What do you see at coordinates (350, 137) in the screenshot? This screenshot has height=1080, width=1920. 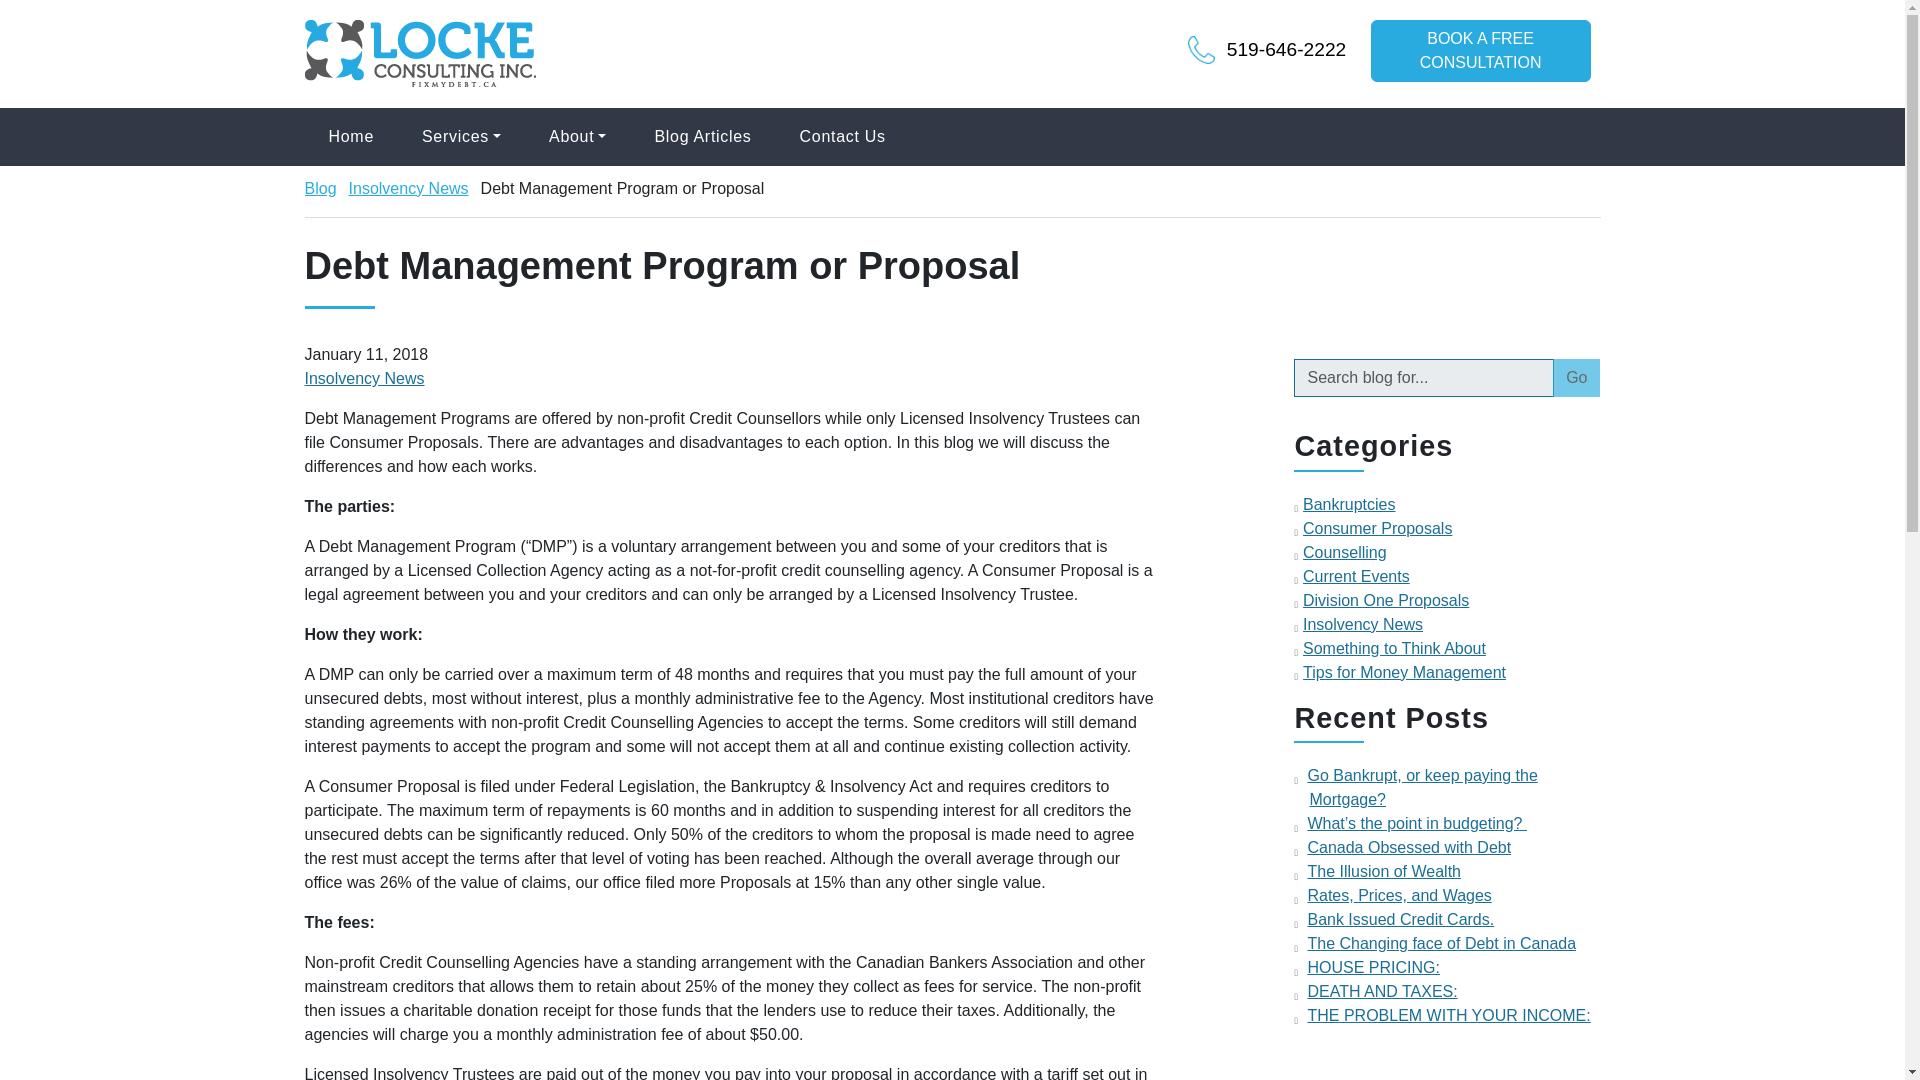 I see `Home` at bounding box center [350, 137].